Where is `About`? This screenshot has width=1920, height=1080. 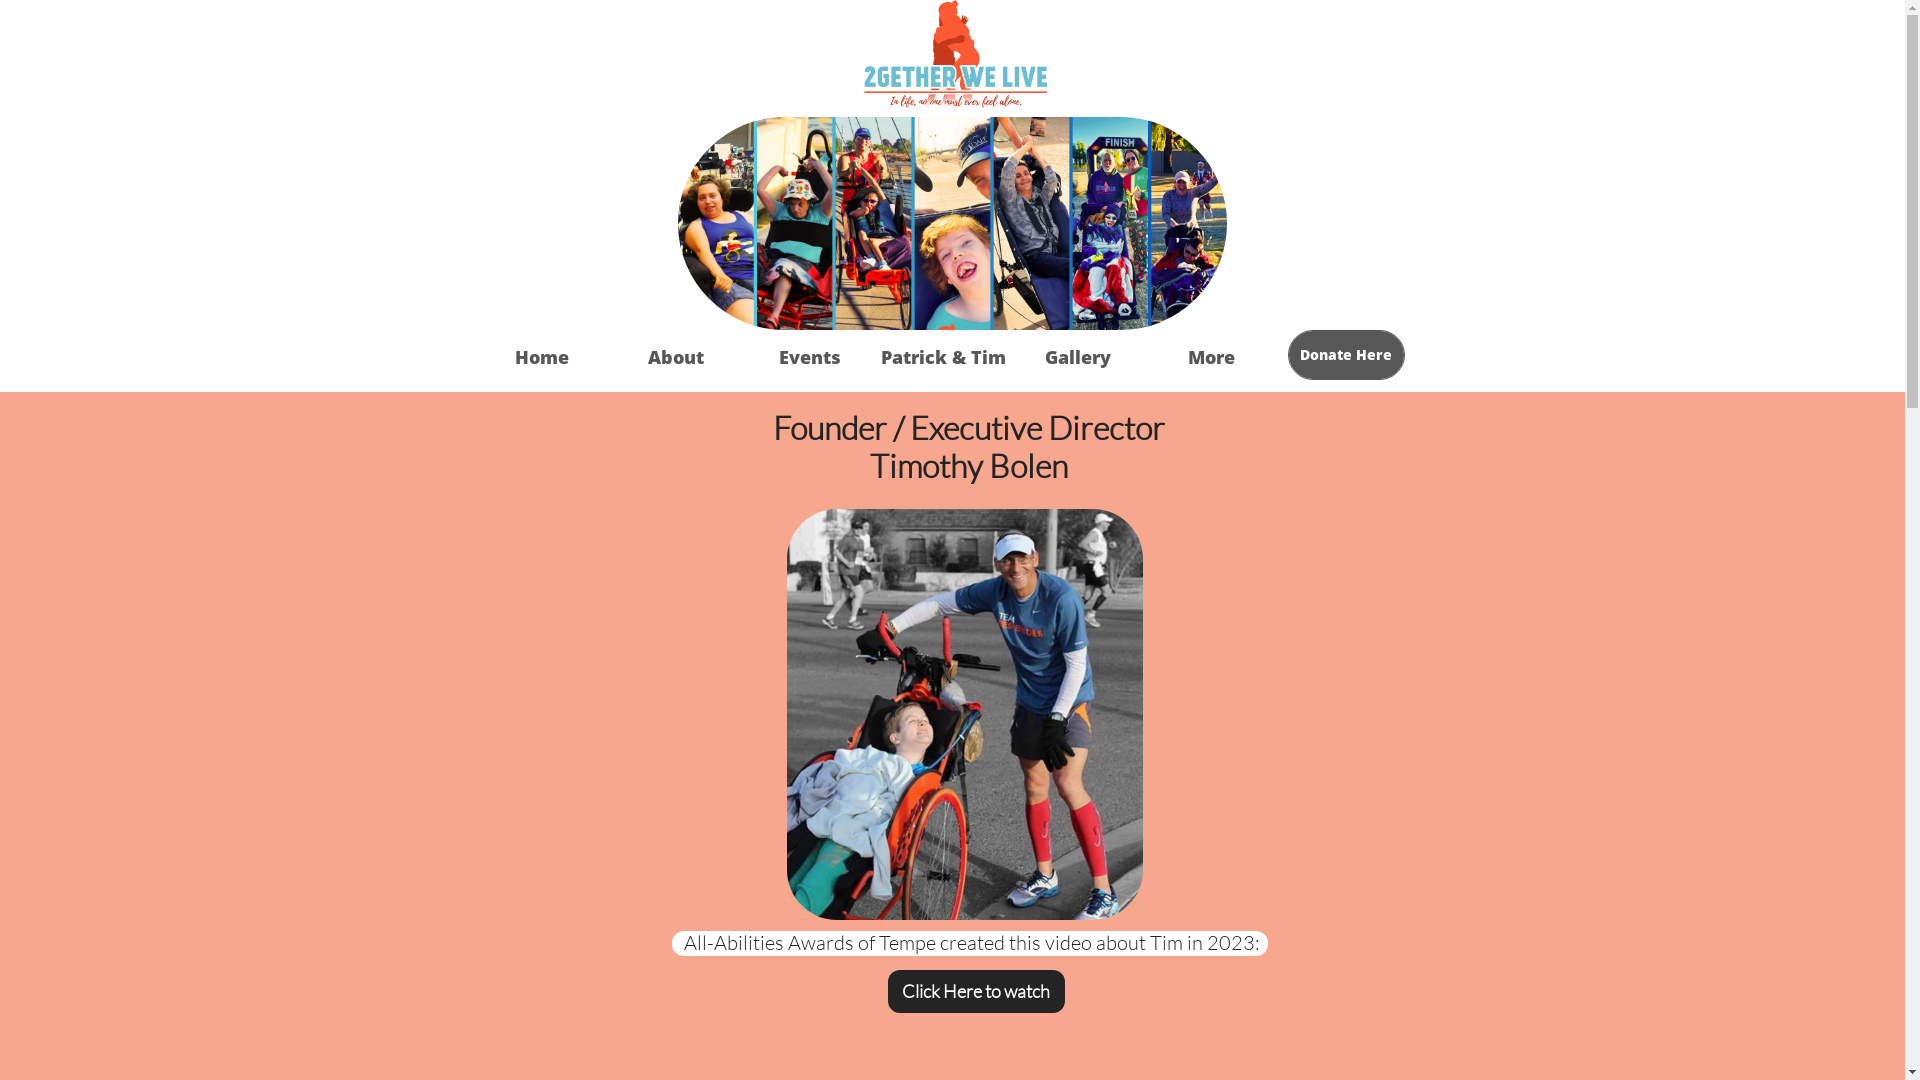
About is located at coordinates (675, 358).